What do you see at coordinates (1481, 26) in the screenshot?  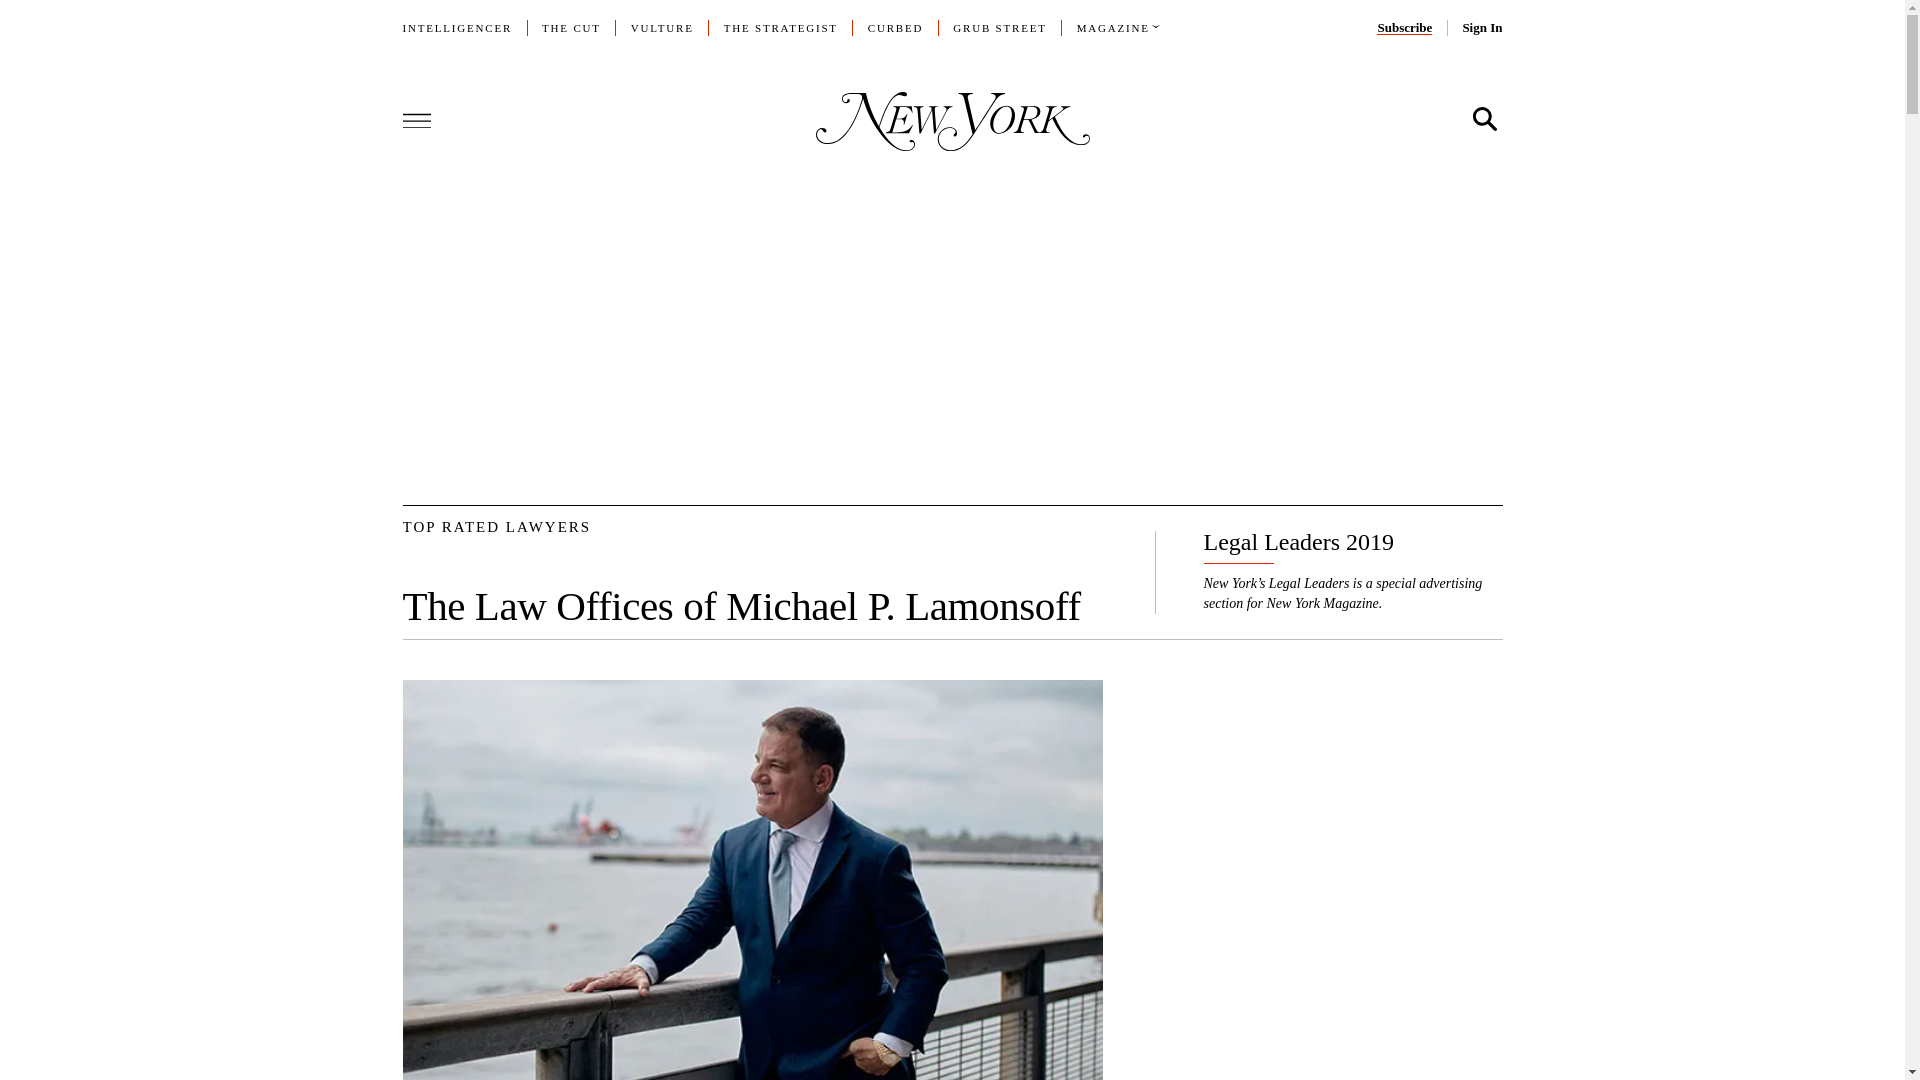 I see `Sign In` at bounding box center [1481, 26].